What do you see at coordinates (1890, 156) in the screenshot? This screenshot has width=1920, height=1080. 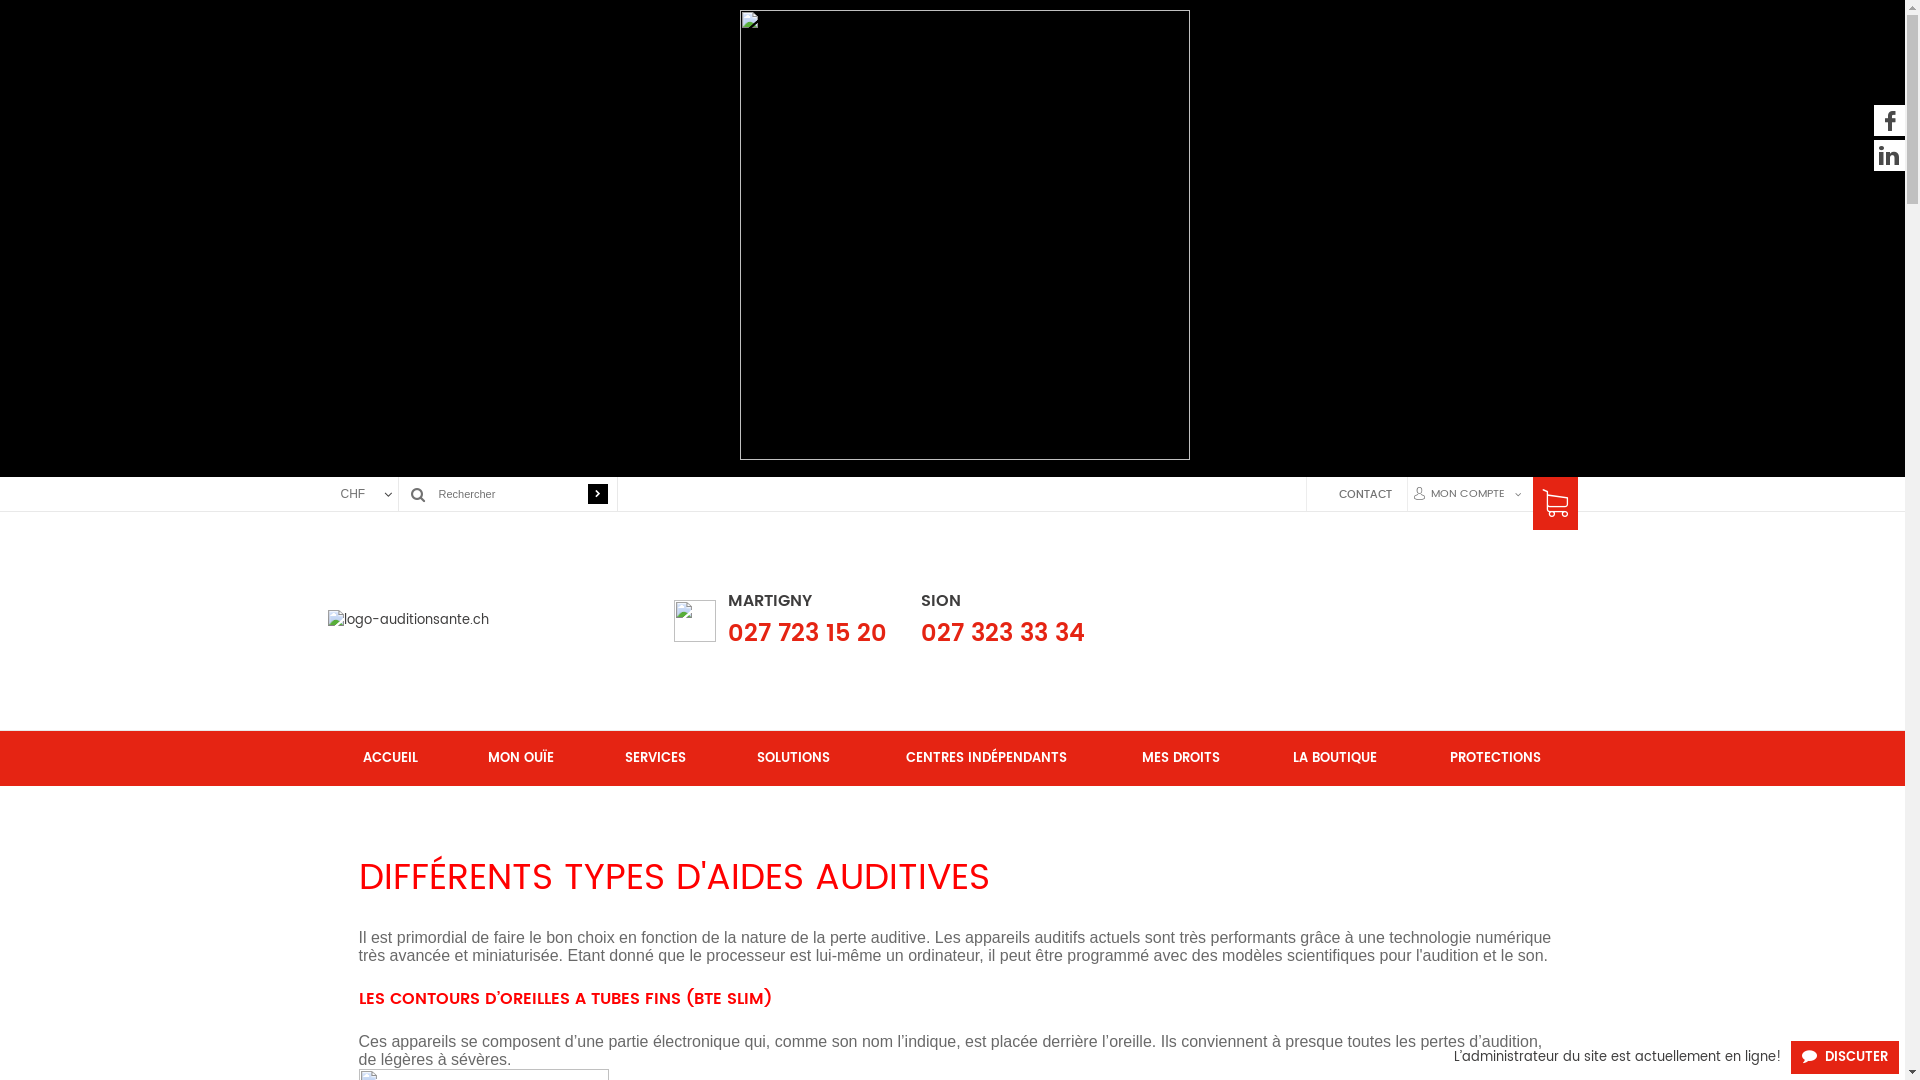 I see `linkedin` at bounding box center [1890, 156].